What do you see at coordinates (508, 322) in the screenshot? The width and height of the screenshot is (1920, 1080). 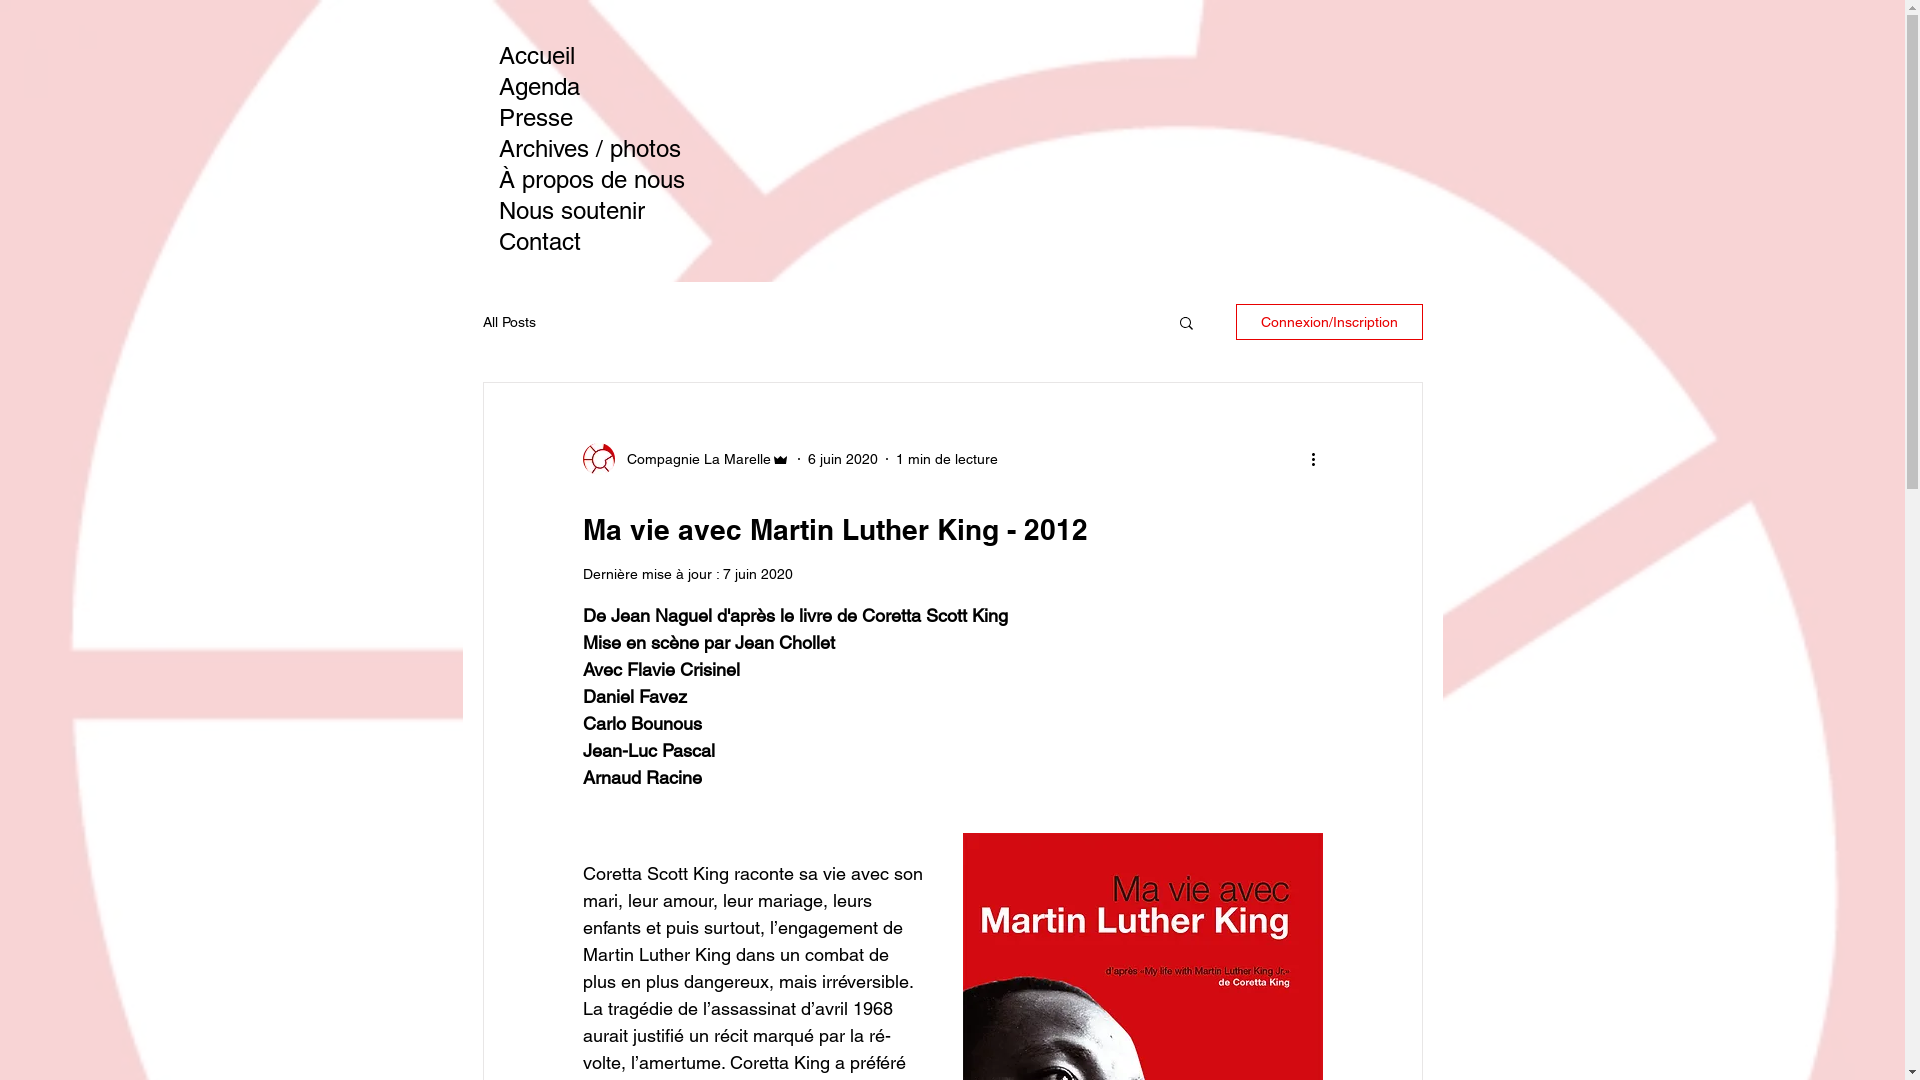 I see `All Posts` at bounding box center [508, 322].